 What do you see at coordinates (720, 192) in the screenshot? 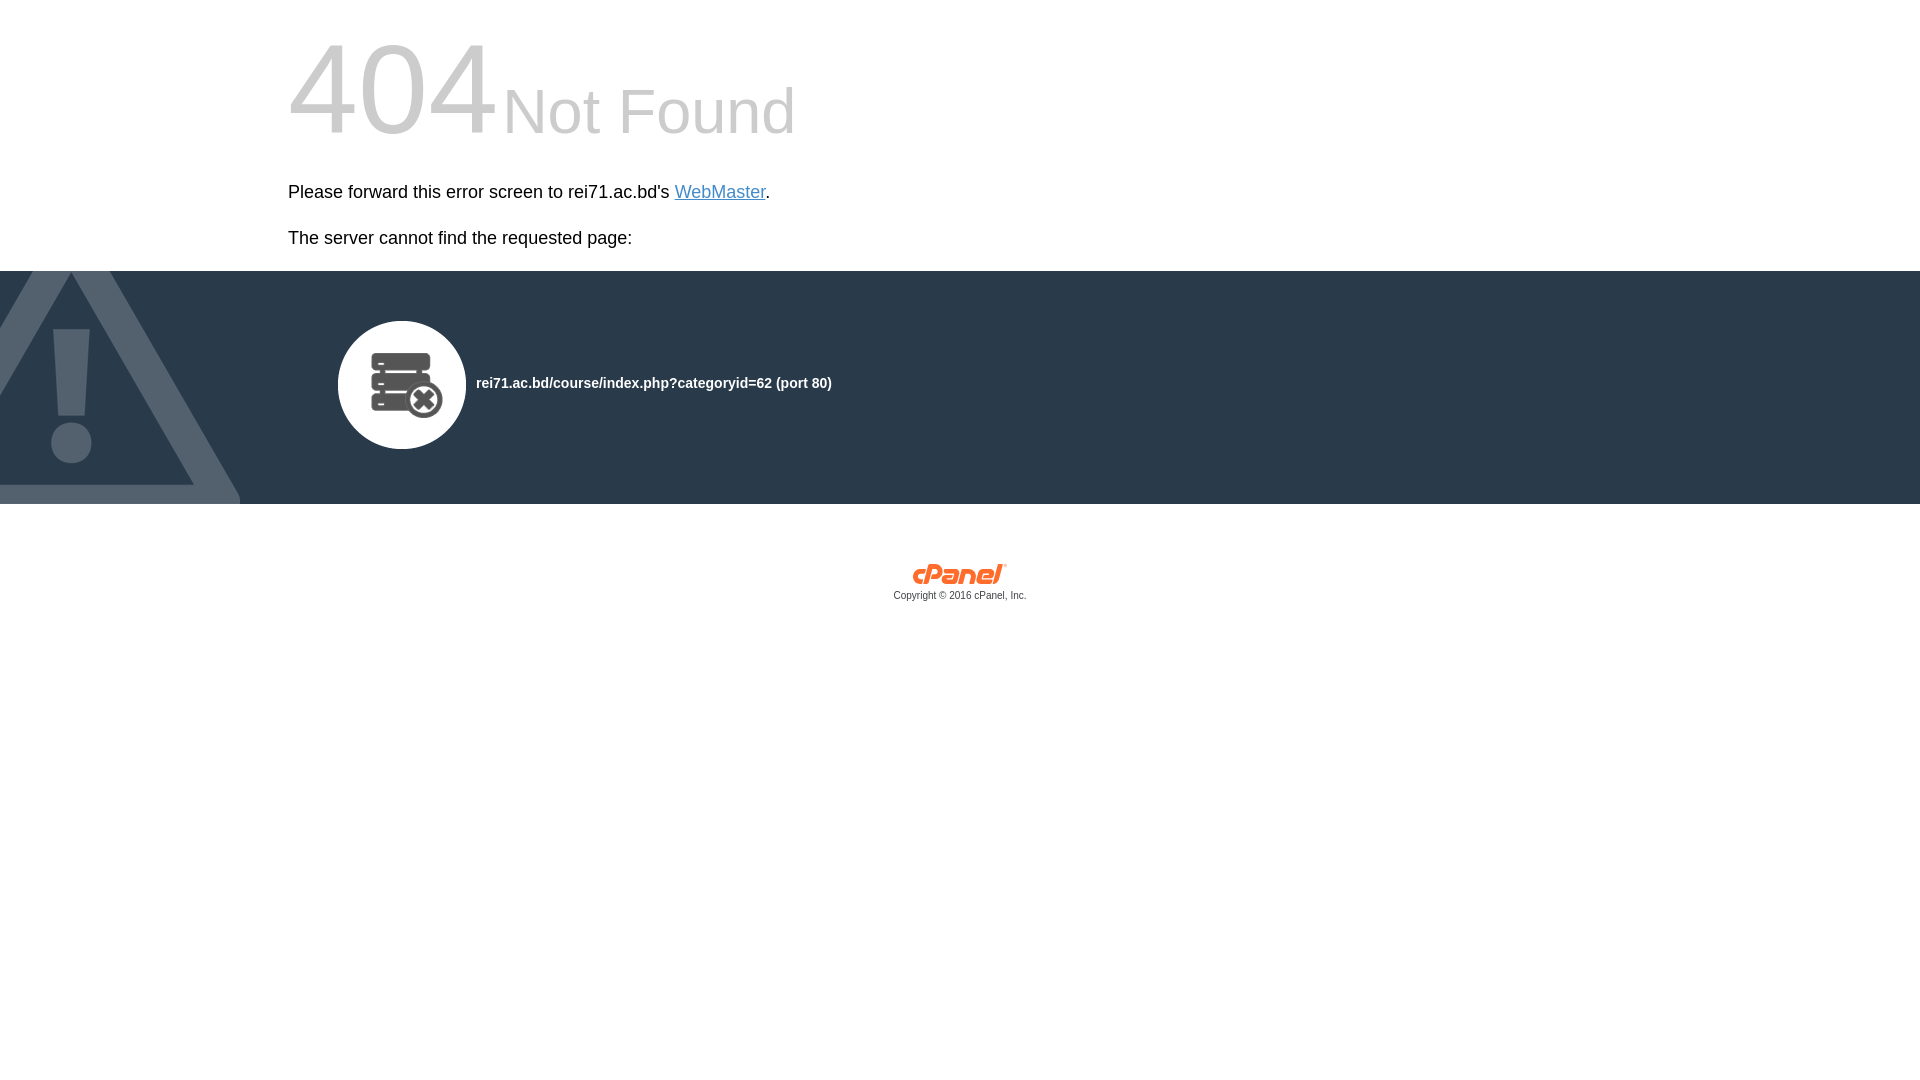
I see `WebMaster` at bounding box center [720, 192].